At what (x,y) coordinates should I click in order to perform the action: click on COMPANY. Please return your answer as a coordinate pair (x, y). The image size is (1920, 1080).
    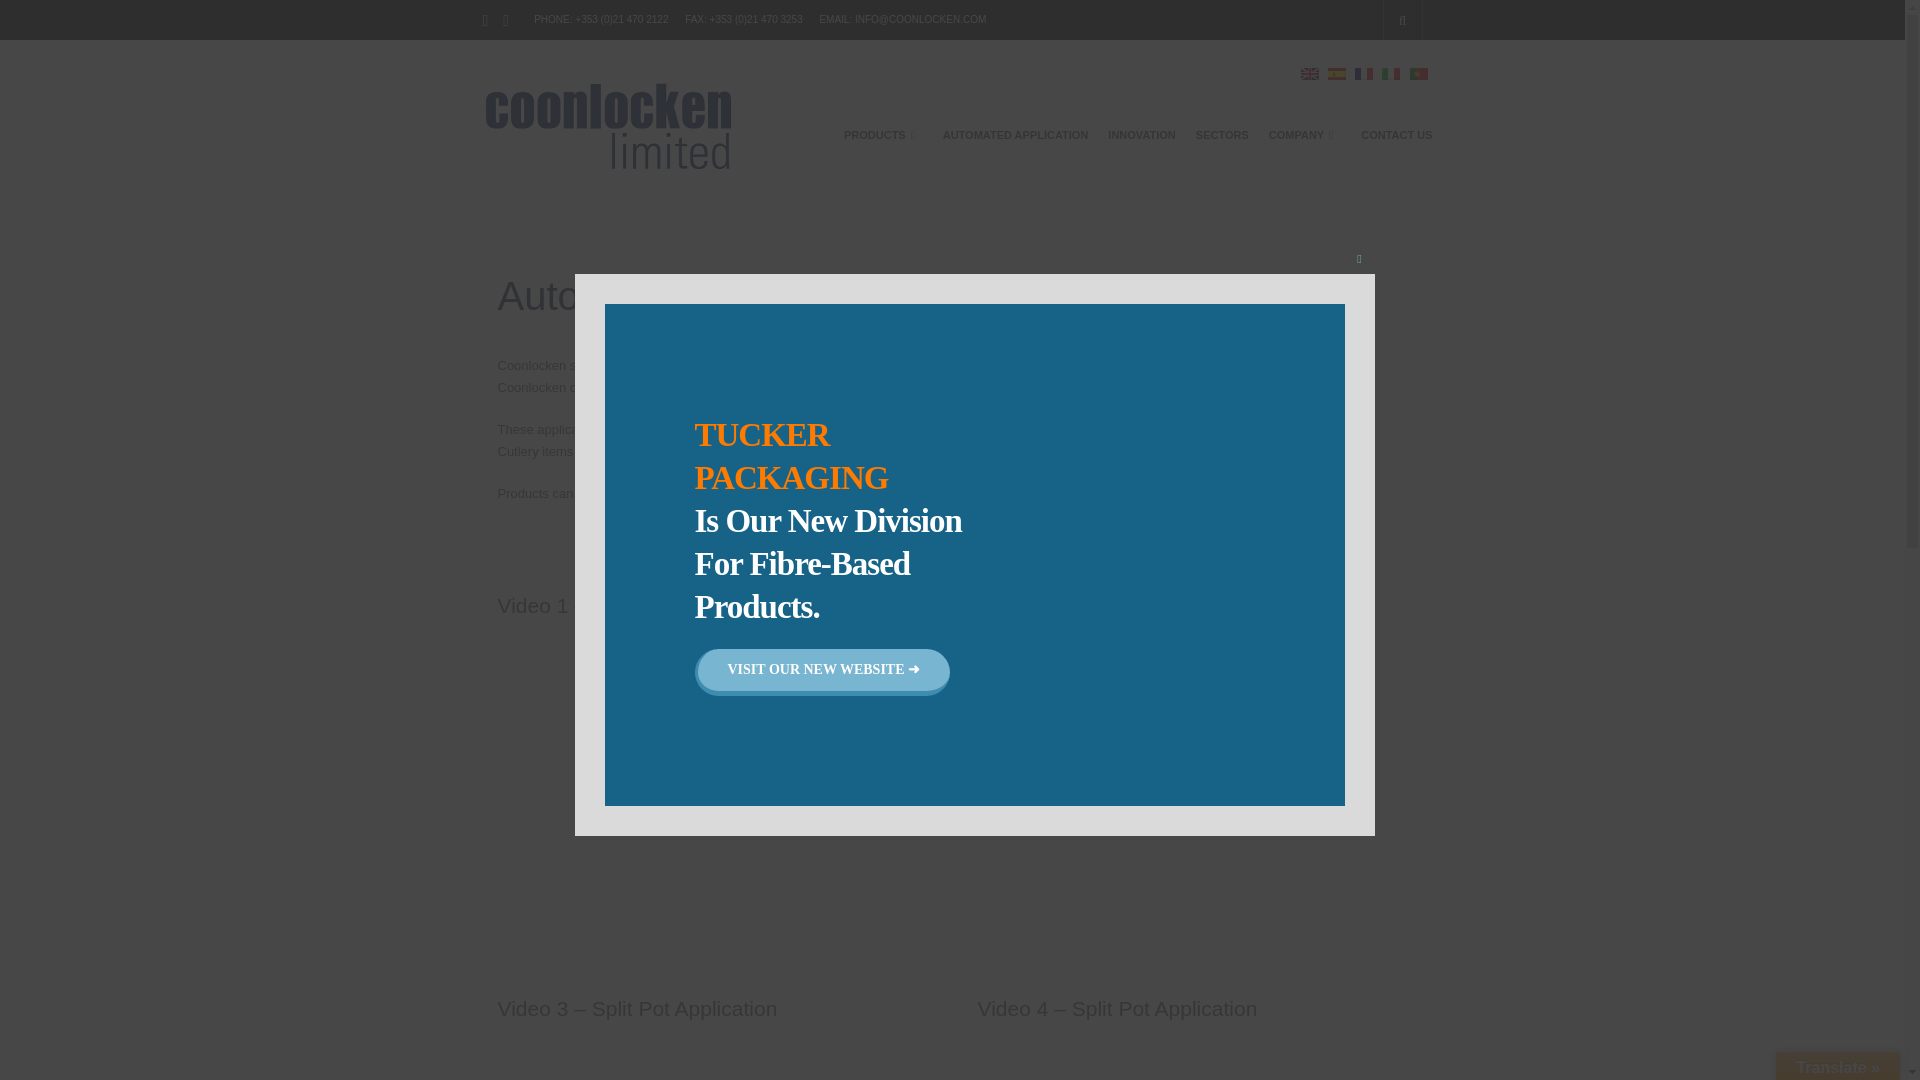
    Looking at the image, I should click on (1298, 134).